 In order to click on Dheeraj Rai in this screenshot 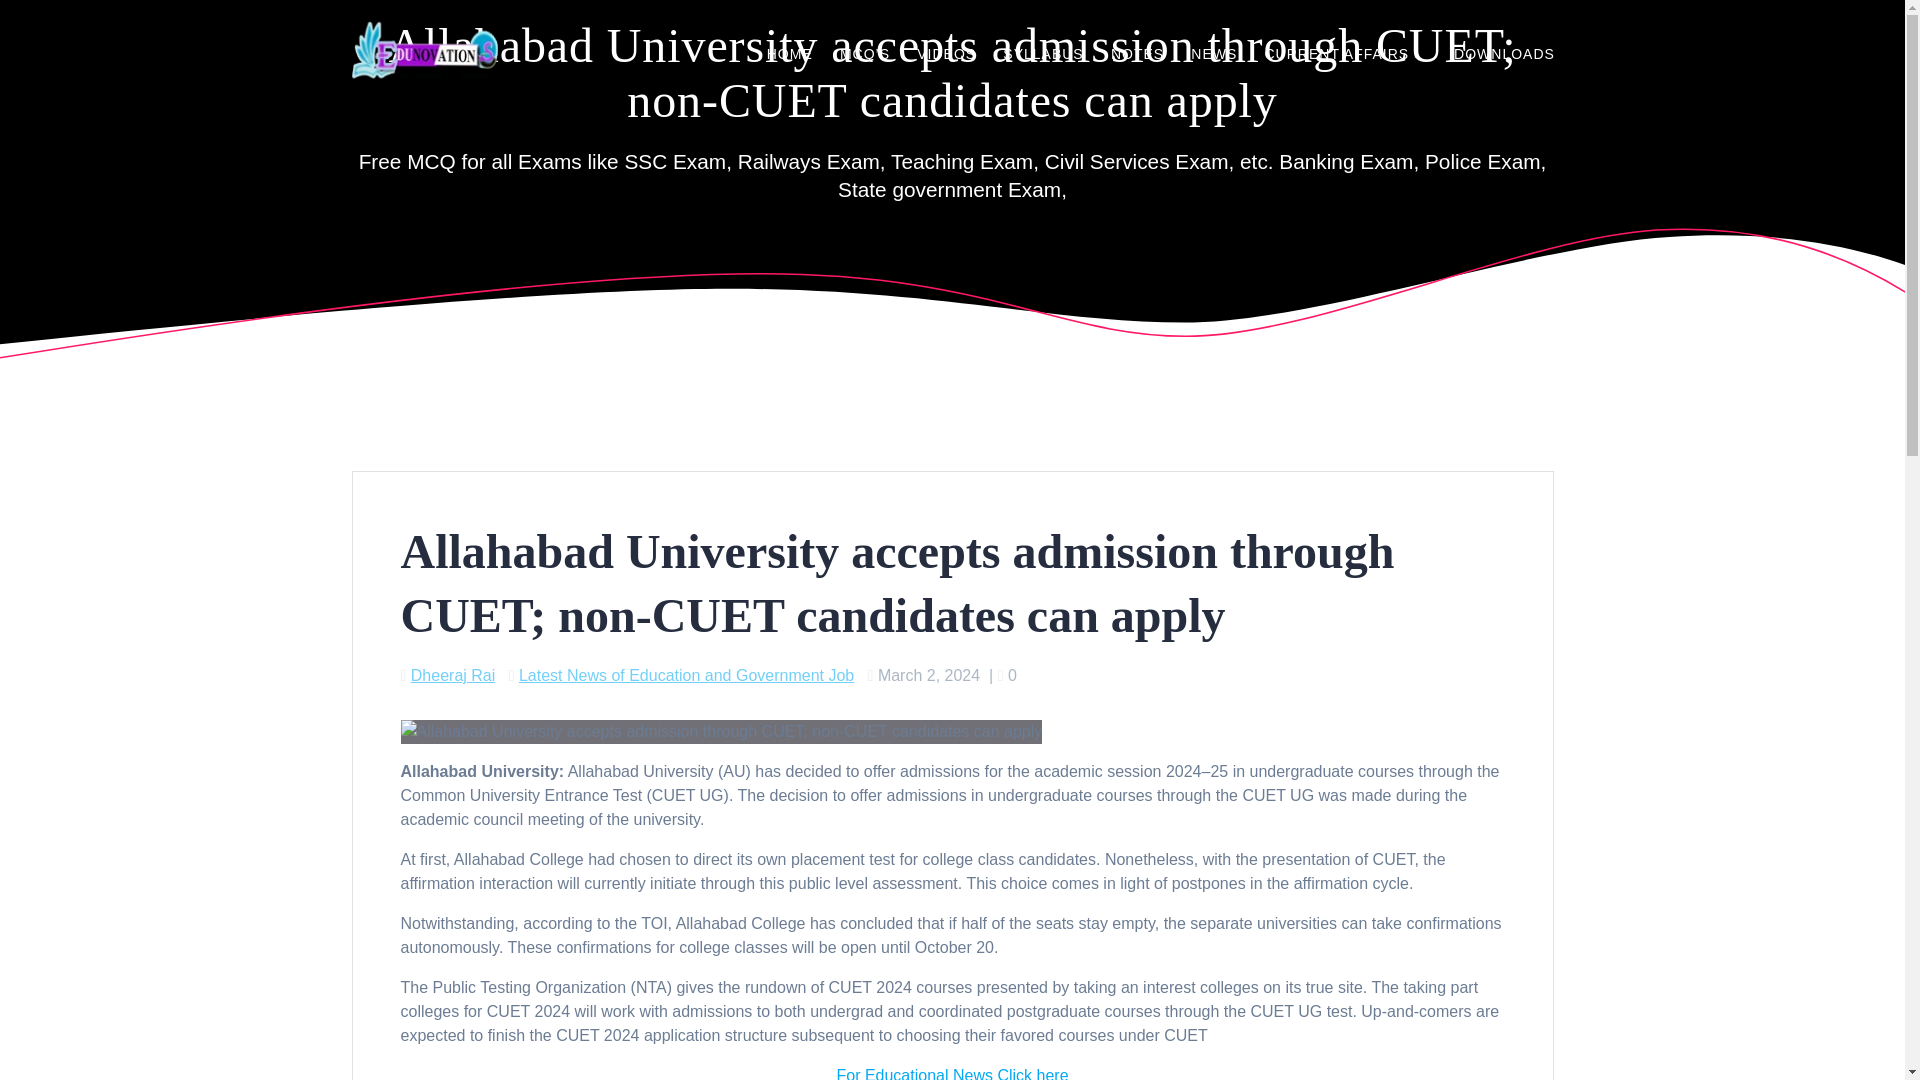, I will do `click(452, 675)`.